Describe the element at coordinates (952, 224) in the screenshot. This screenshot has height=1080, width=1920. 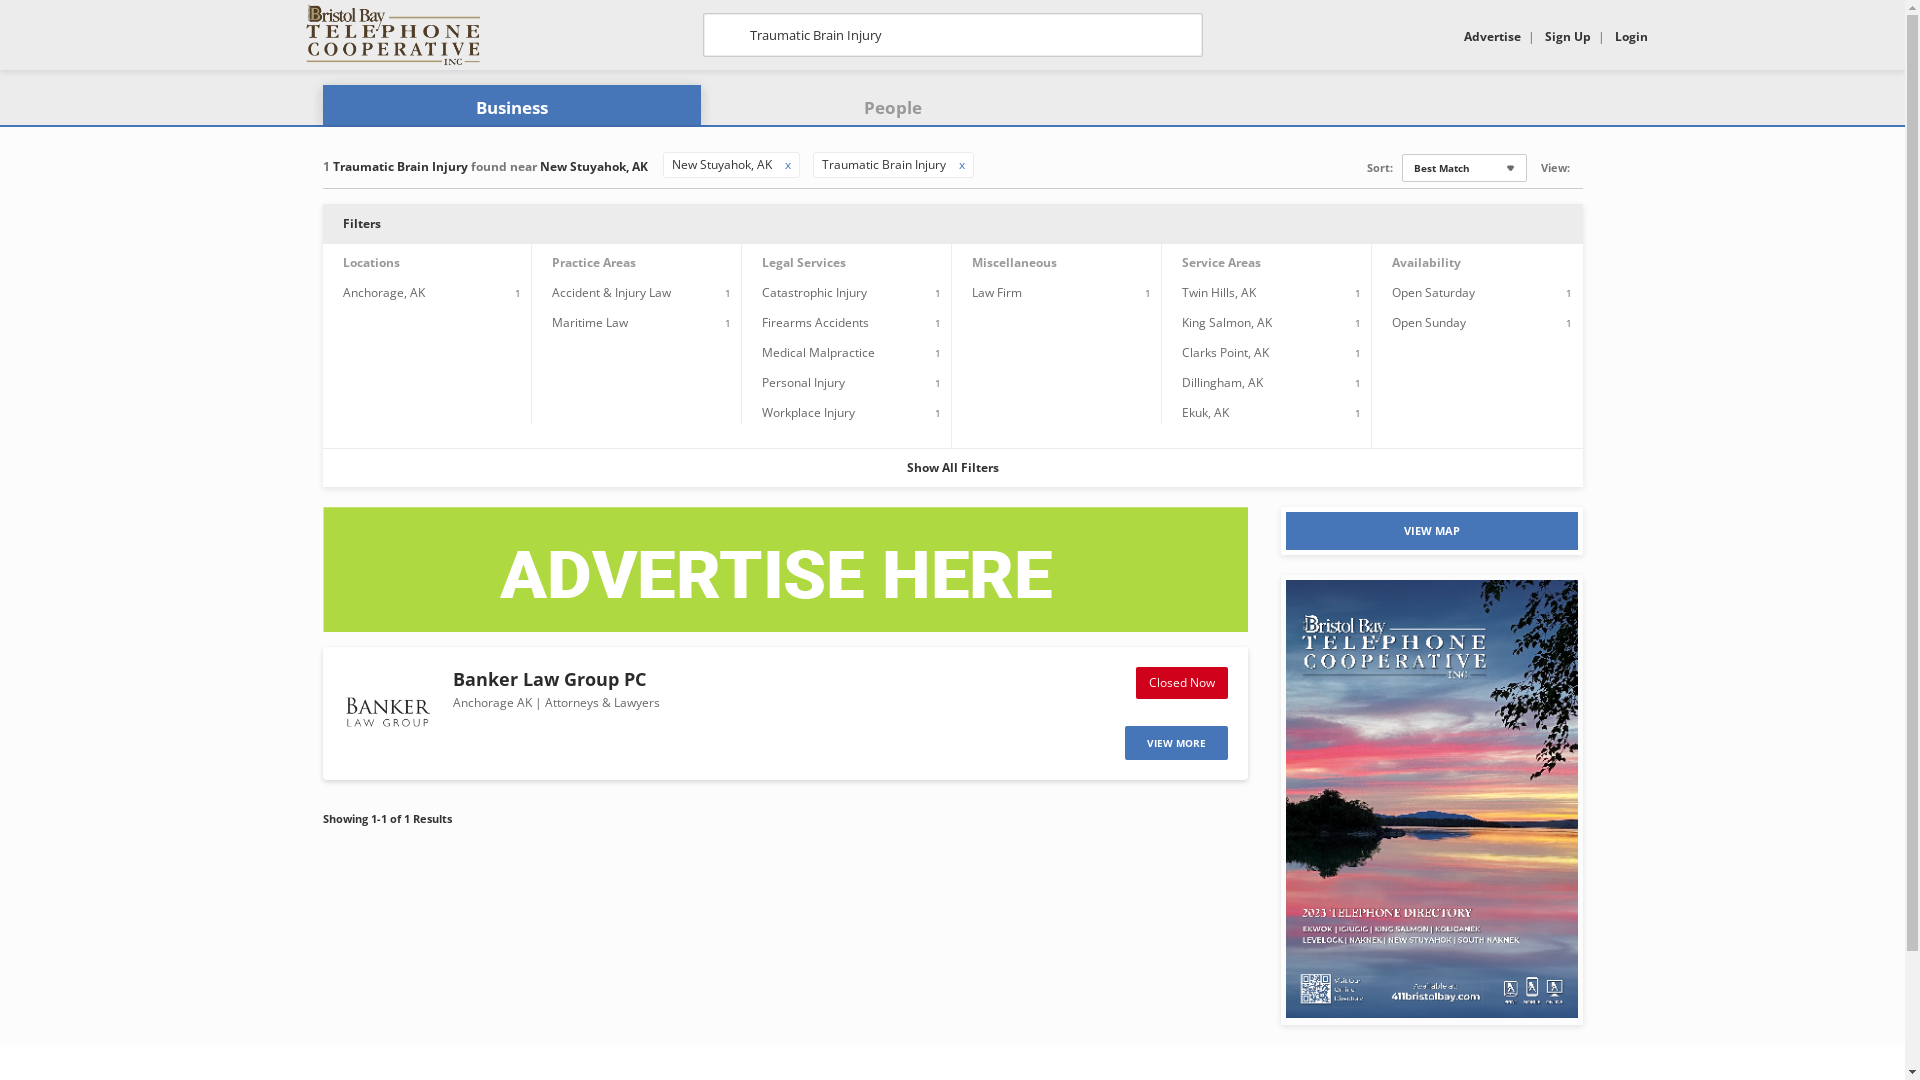
I see `Filters` at that location.